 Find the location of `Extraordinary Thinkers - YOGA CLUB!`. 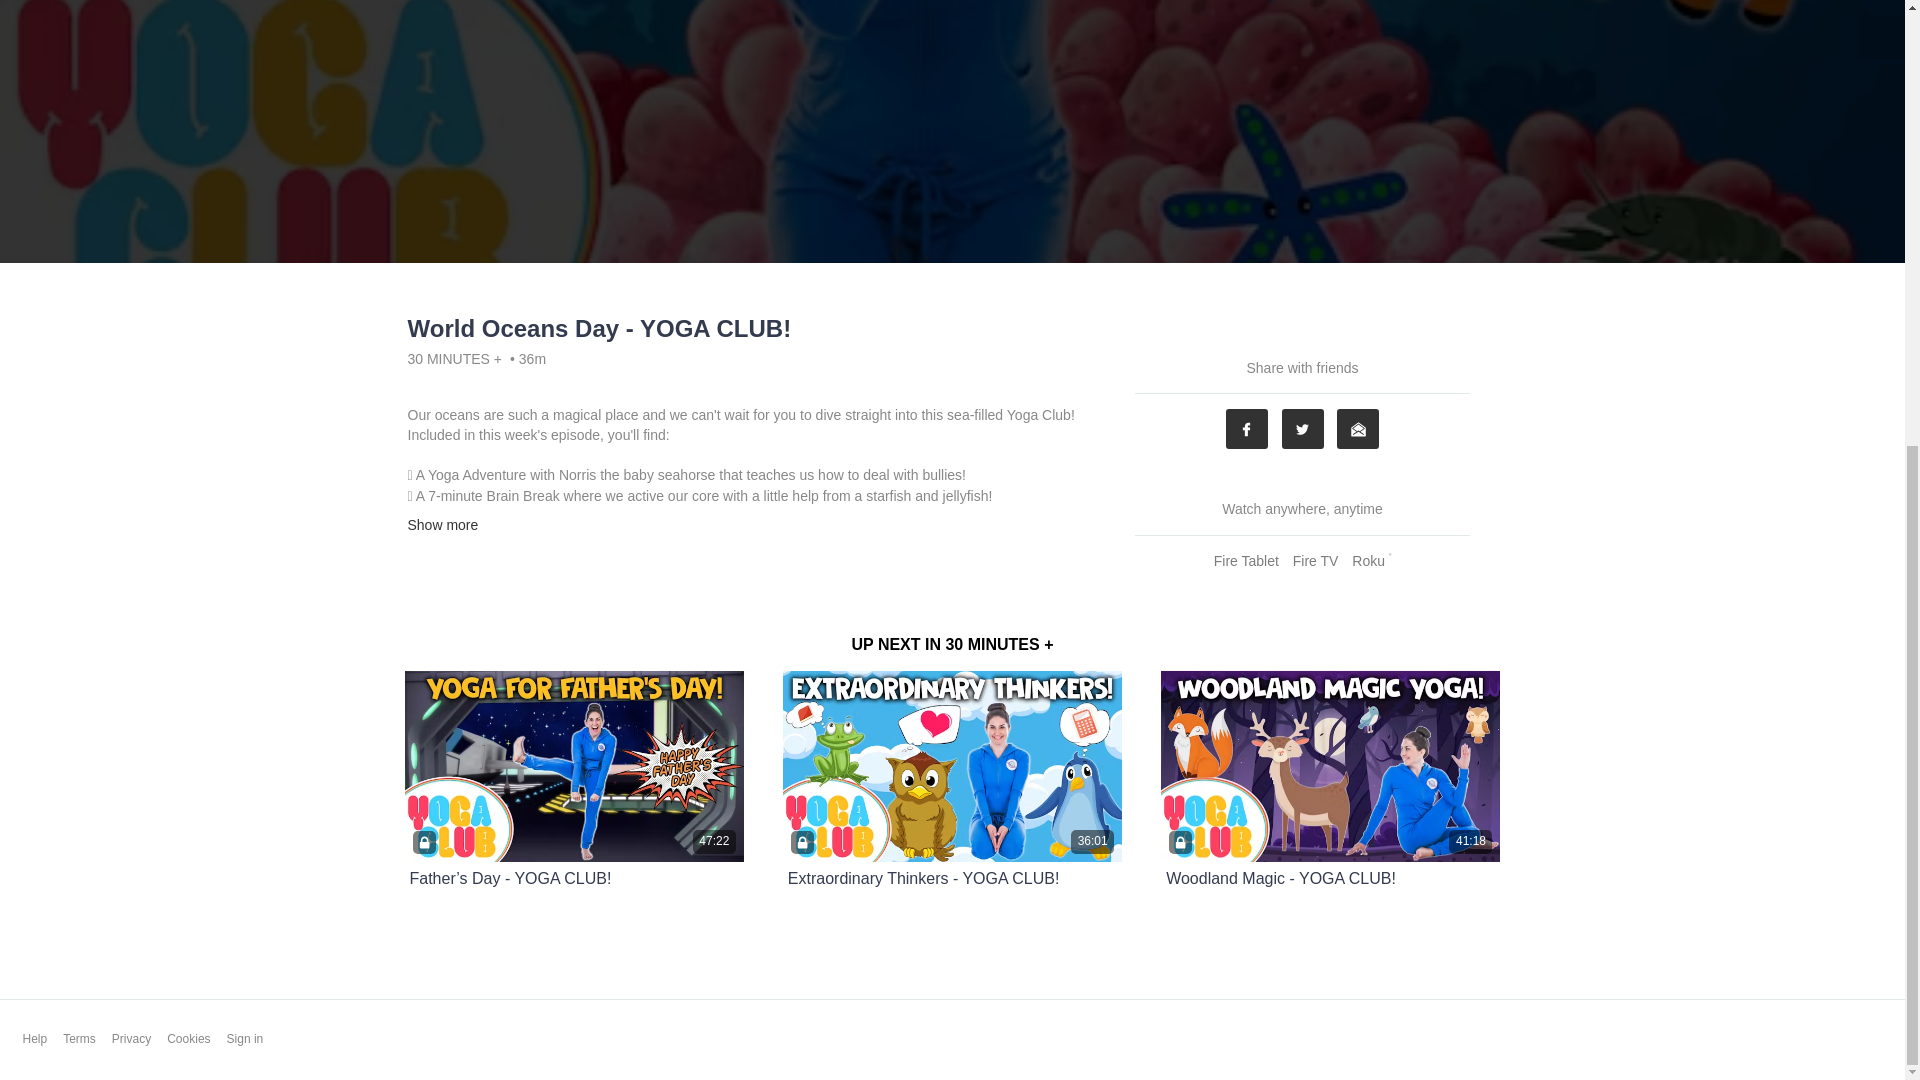

Extraordinary Thinkers - YOGA CLUB! is located at coordinates (923, 878).